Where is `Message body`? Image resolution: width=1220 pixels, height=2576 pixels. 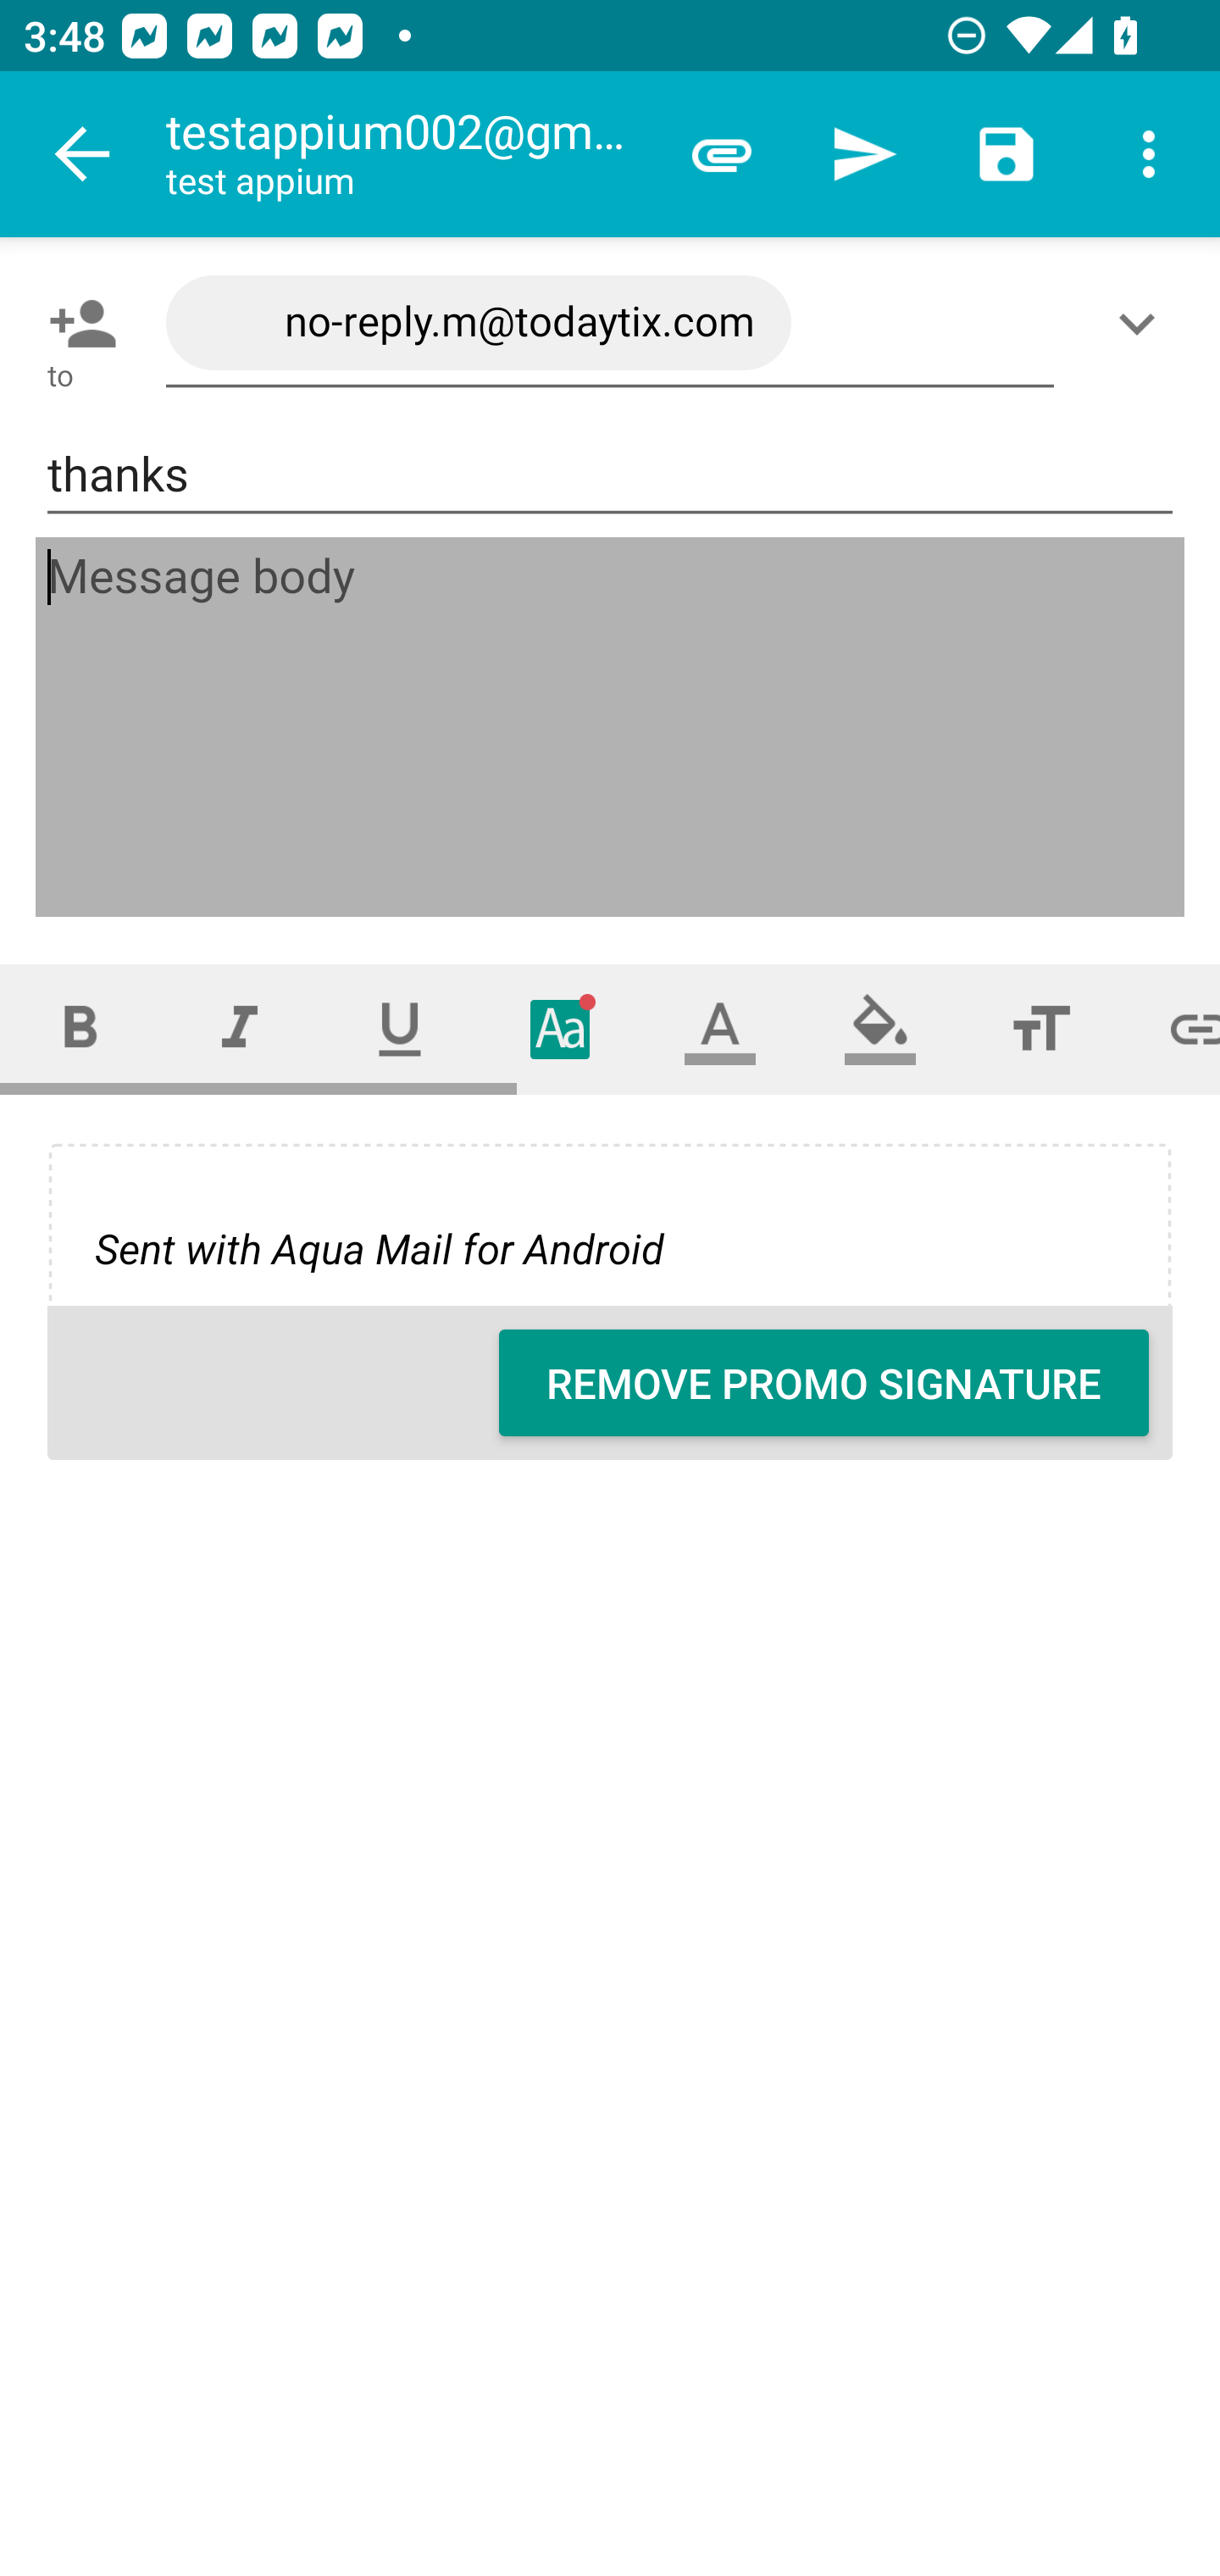 Message body is located at coordinates (612, 727).